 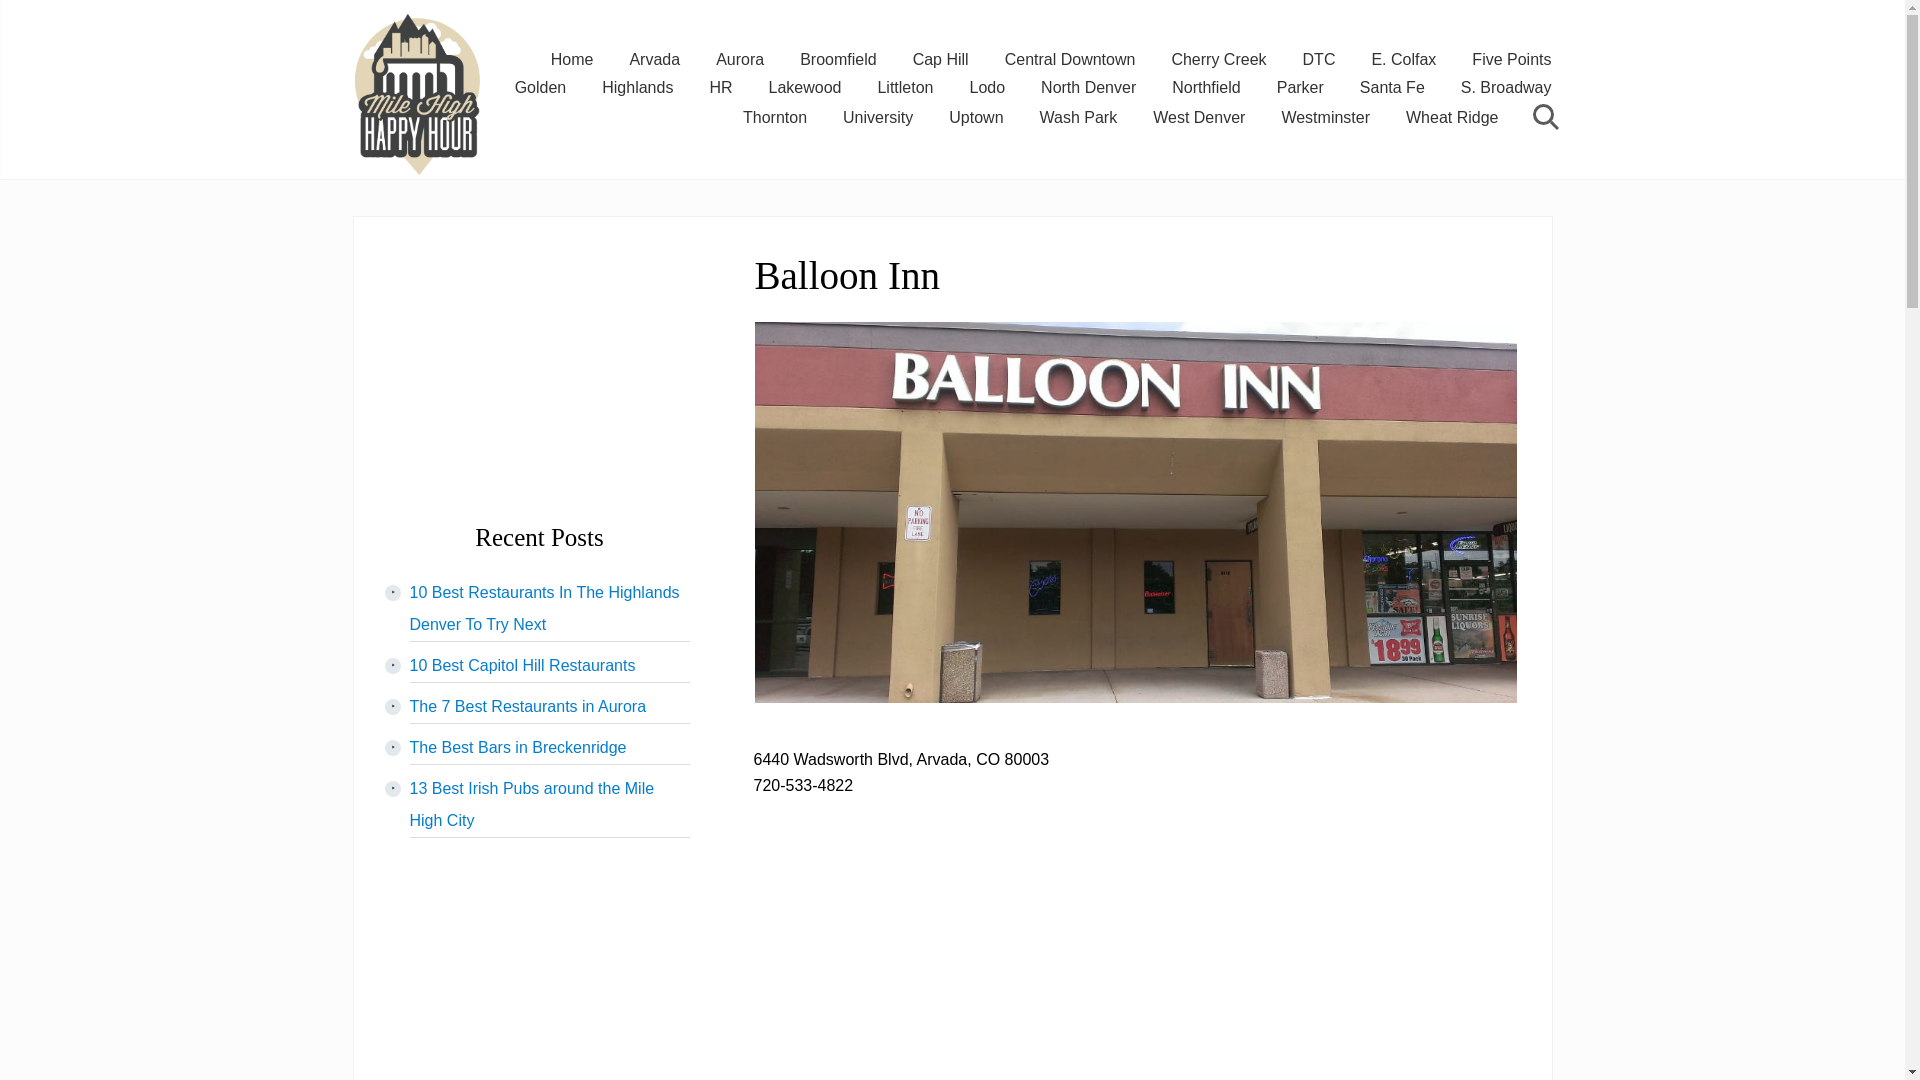 What do you see at coordinates (904, 88) in the screenshot?
I see `Littleton` at bounding box center [904, 88].